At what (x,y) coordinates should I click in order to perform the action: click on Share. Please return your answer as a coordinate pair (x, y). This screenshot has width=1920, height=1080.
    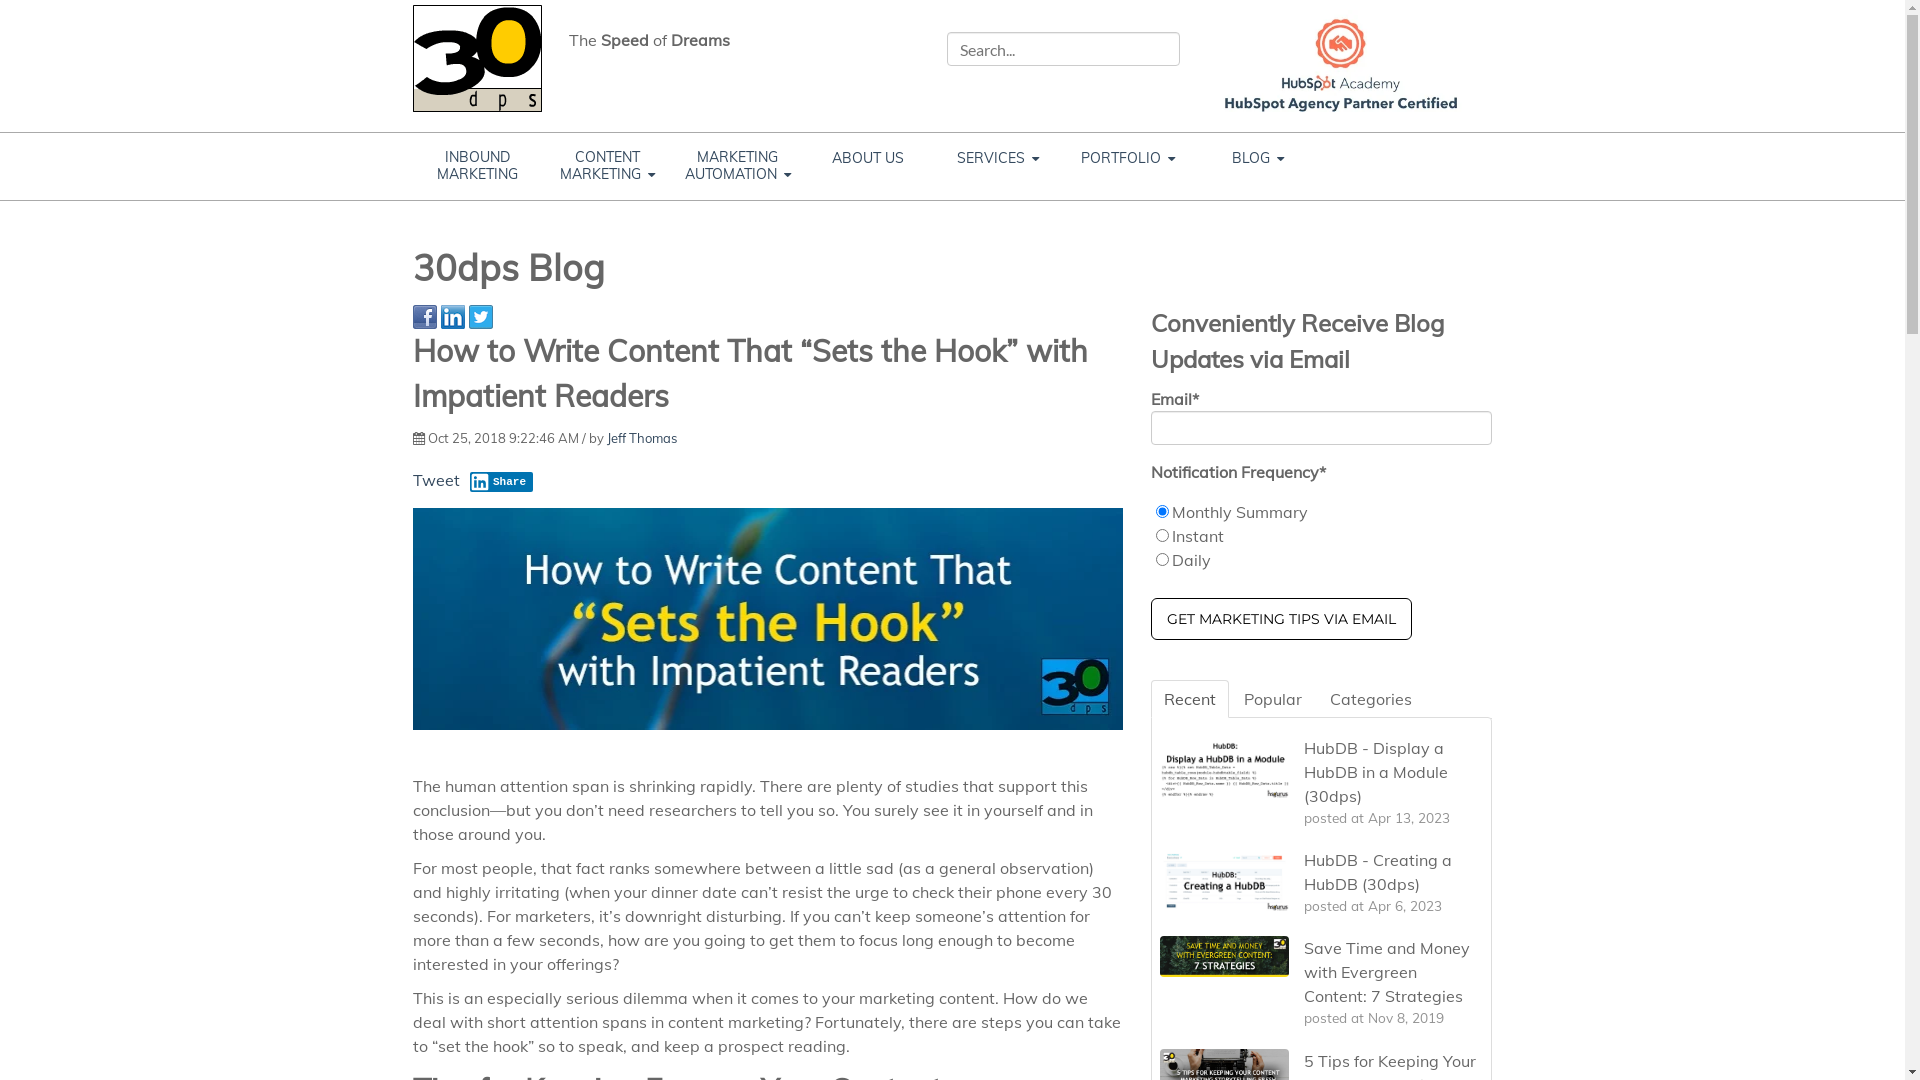
    Looking at the image, I should click on (502, 482).